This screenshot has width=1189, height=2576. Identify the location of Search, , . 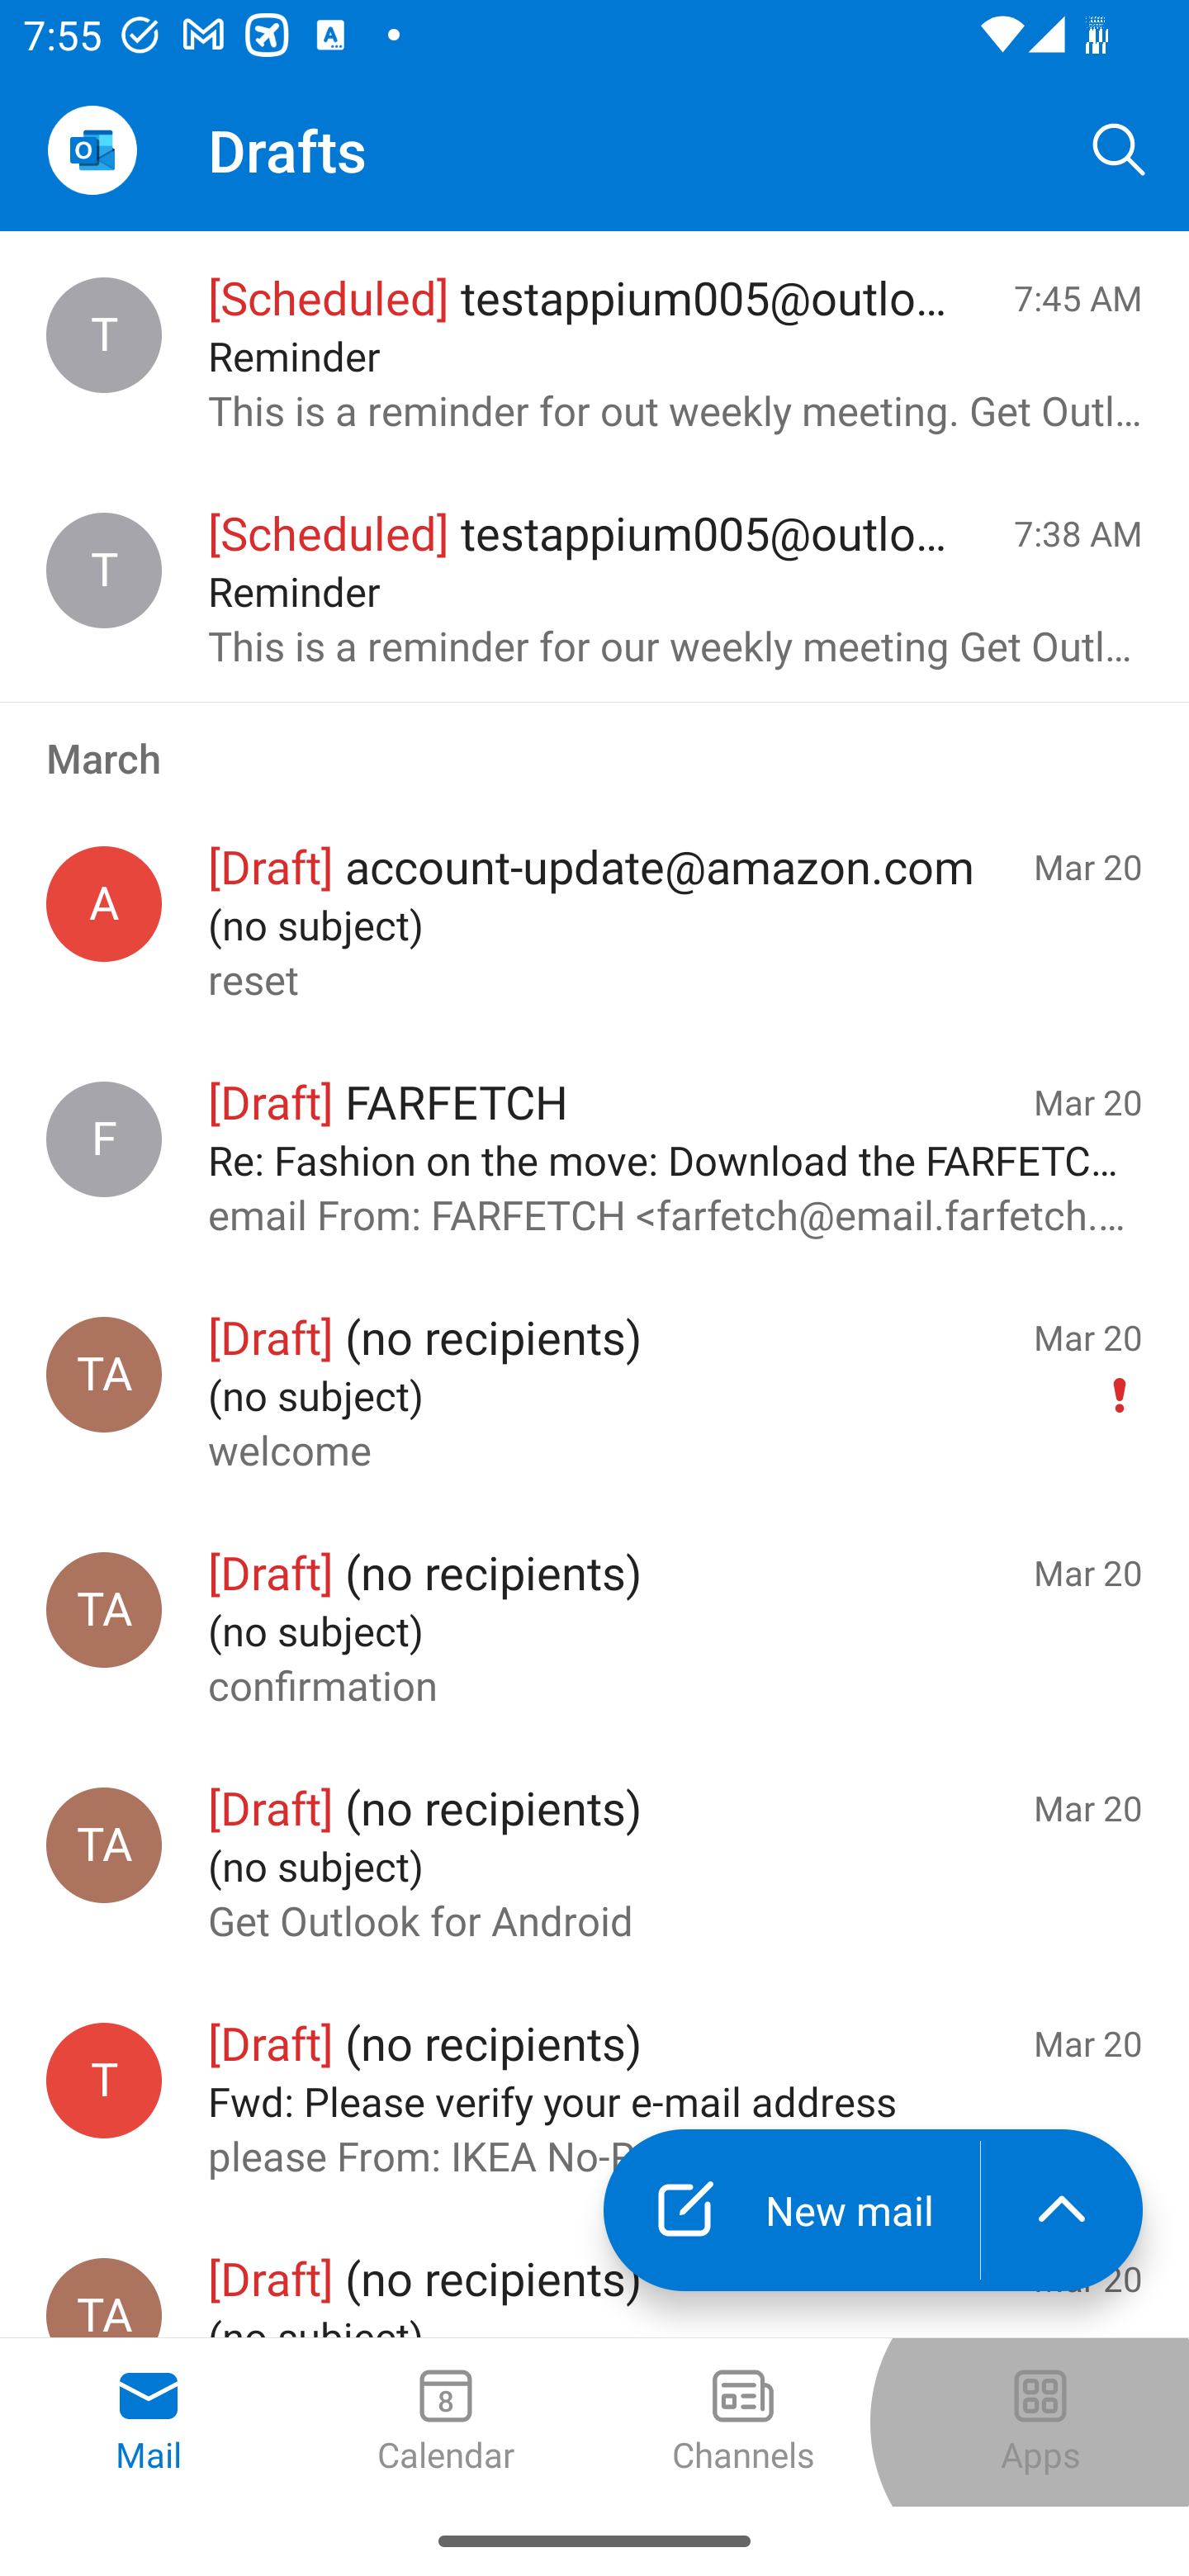
(1120, 149).